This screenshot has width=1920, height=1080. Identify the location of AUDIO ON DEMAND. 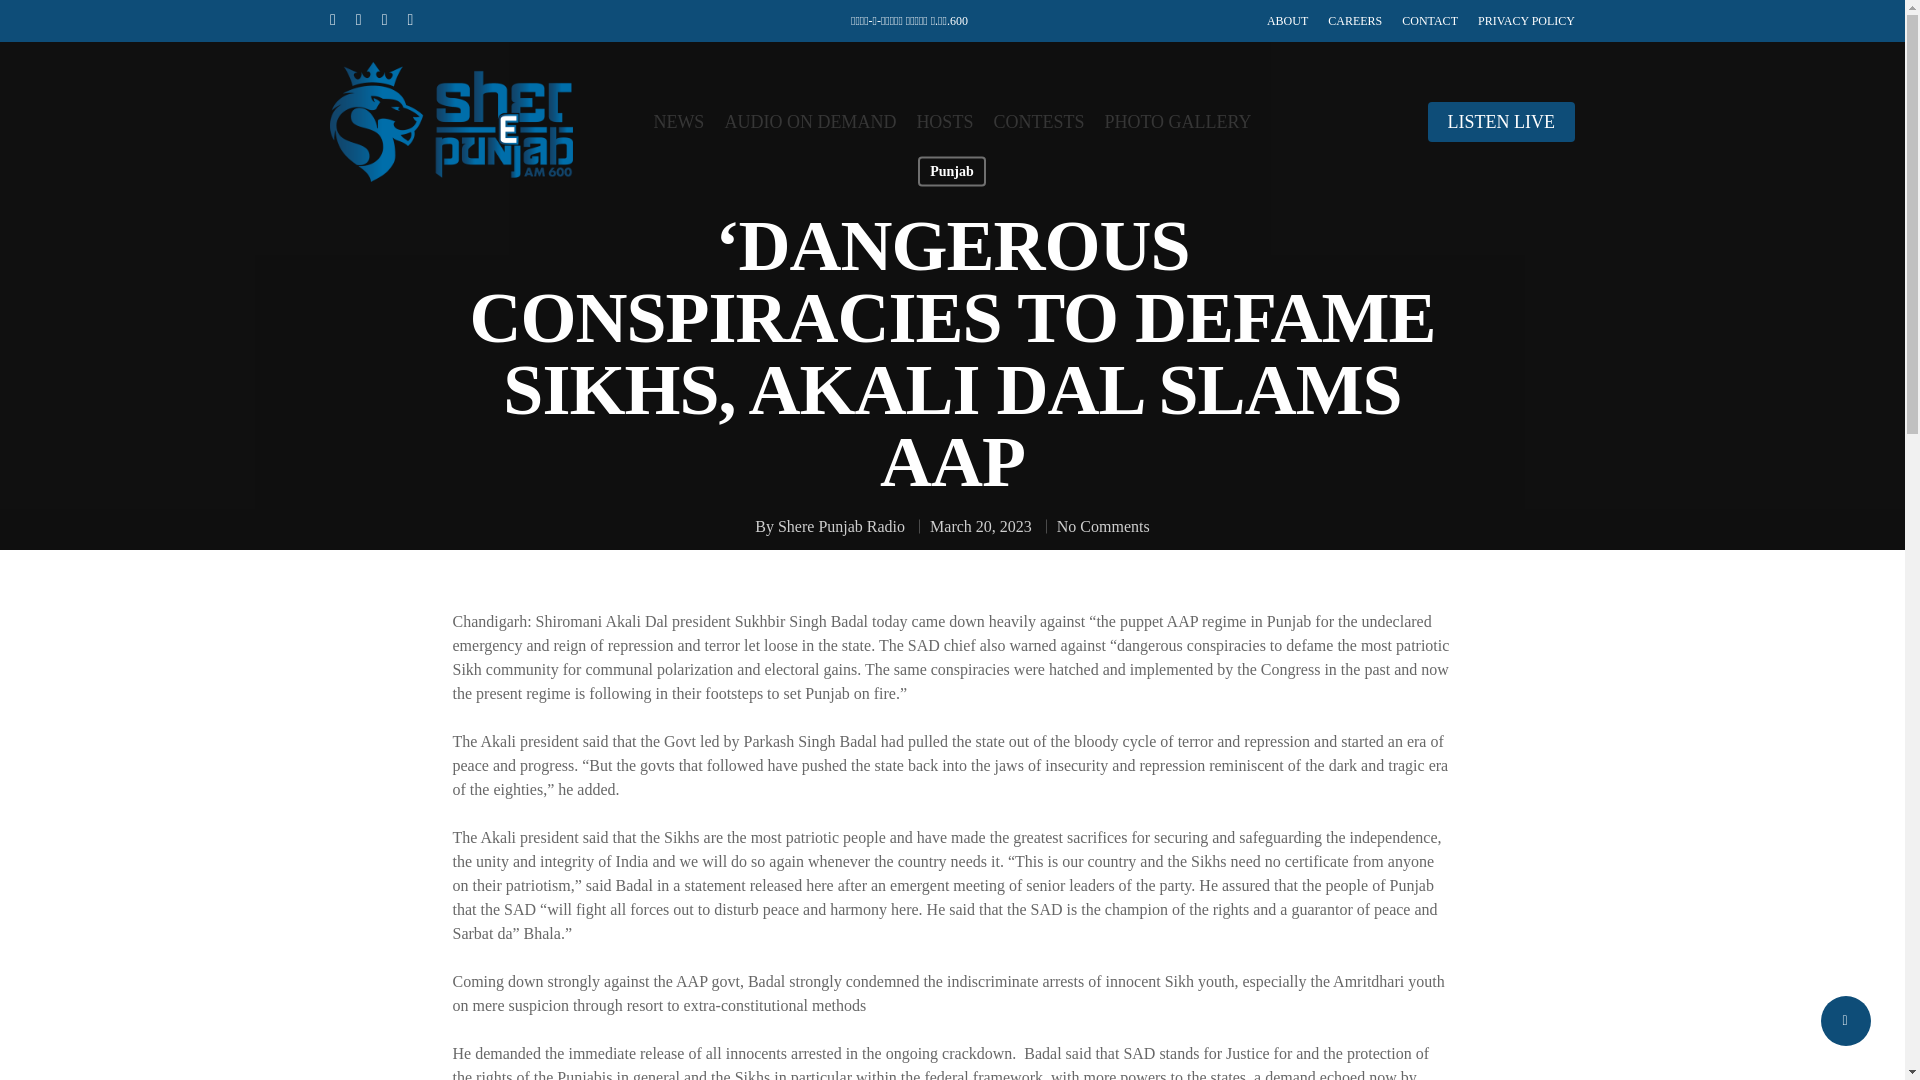
(810, 122).